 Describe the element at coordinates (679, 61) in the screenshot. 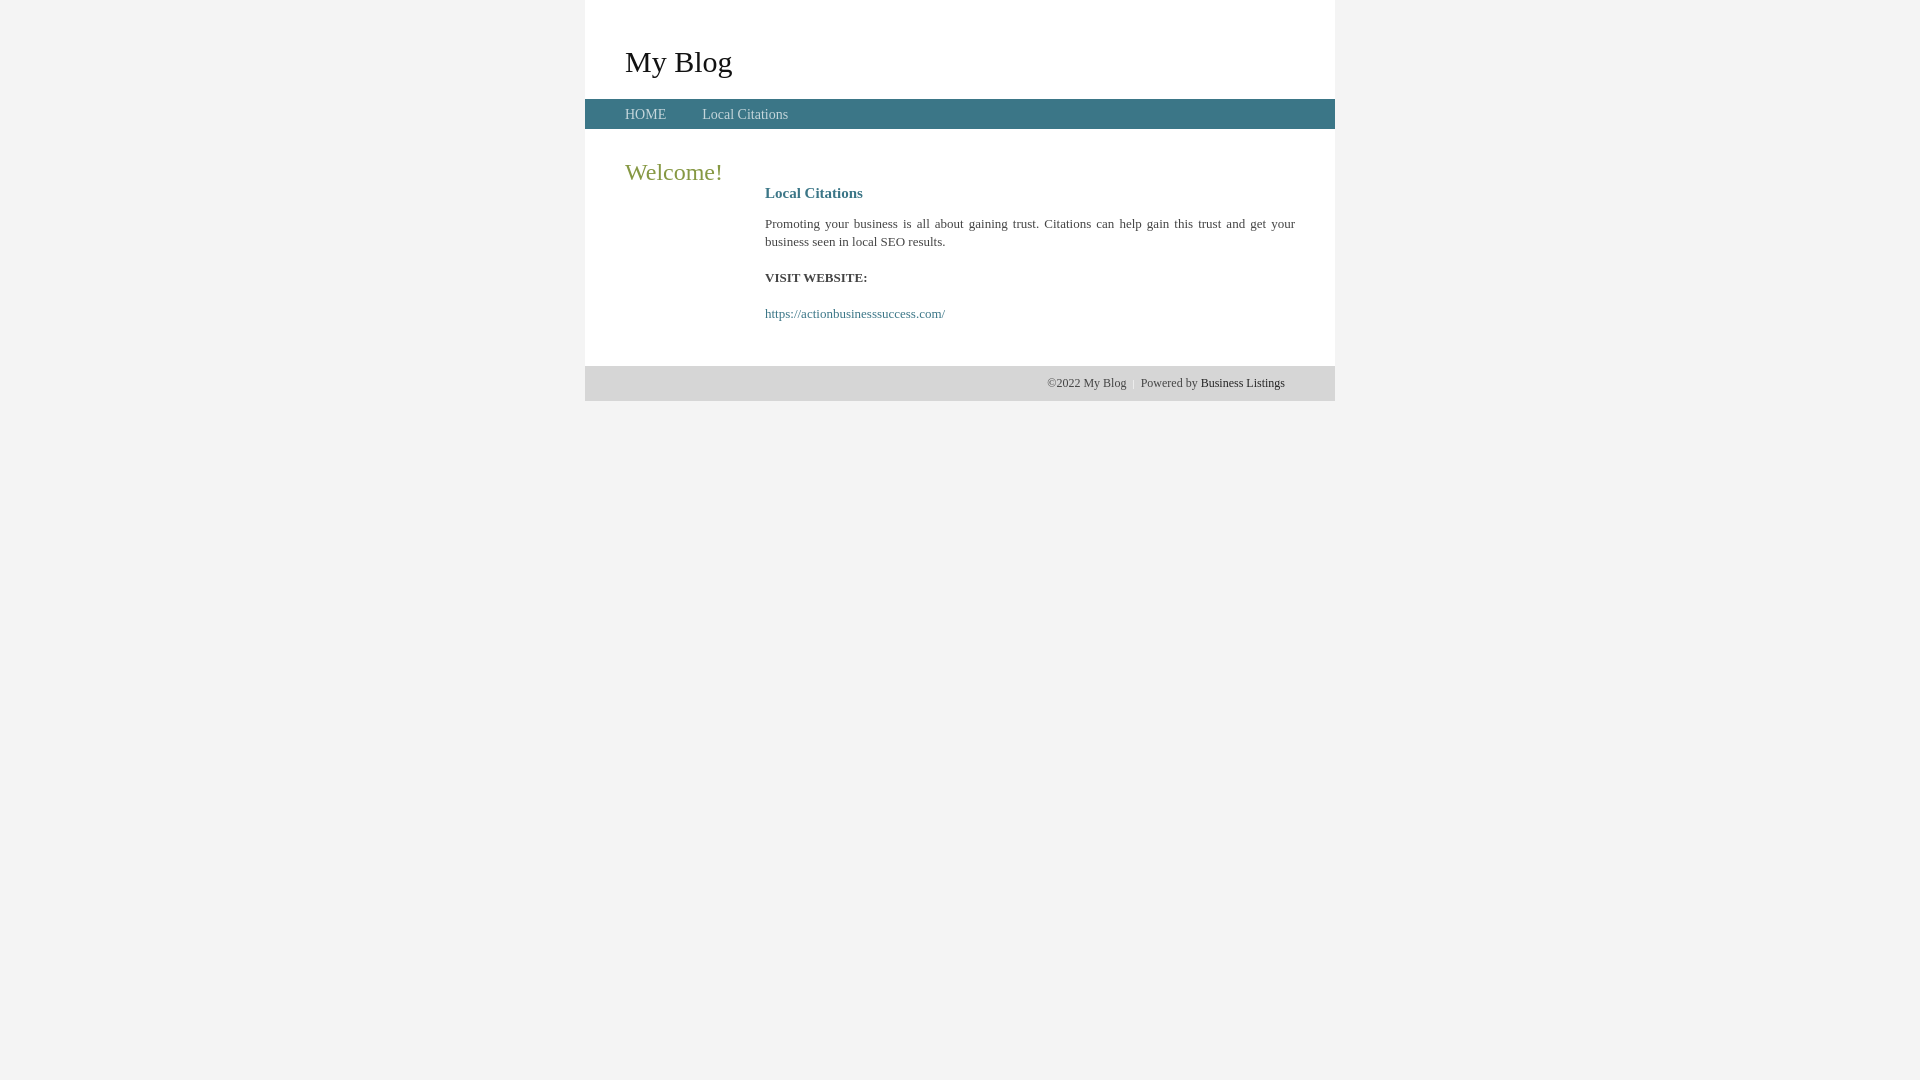

I see `My Blog` at that location.